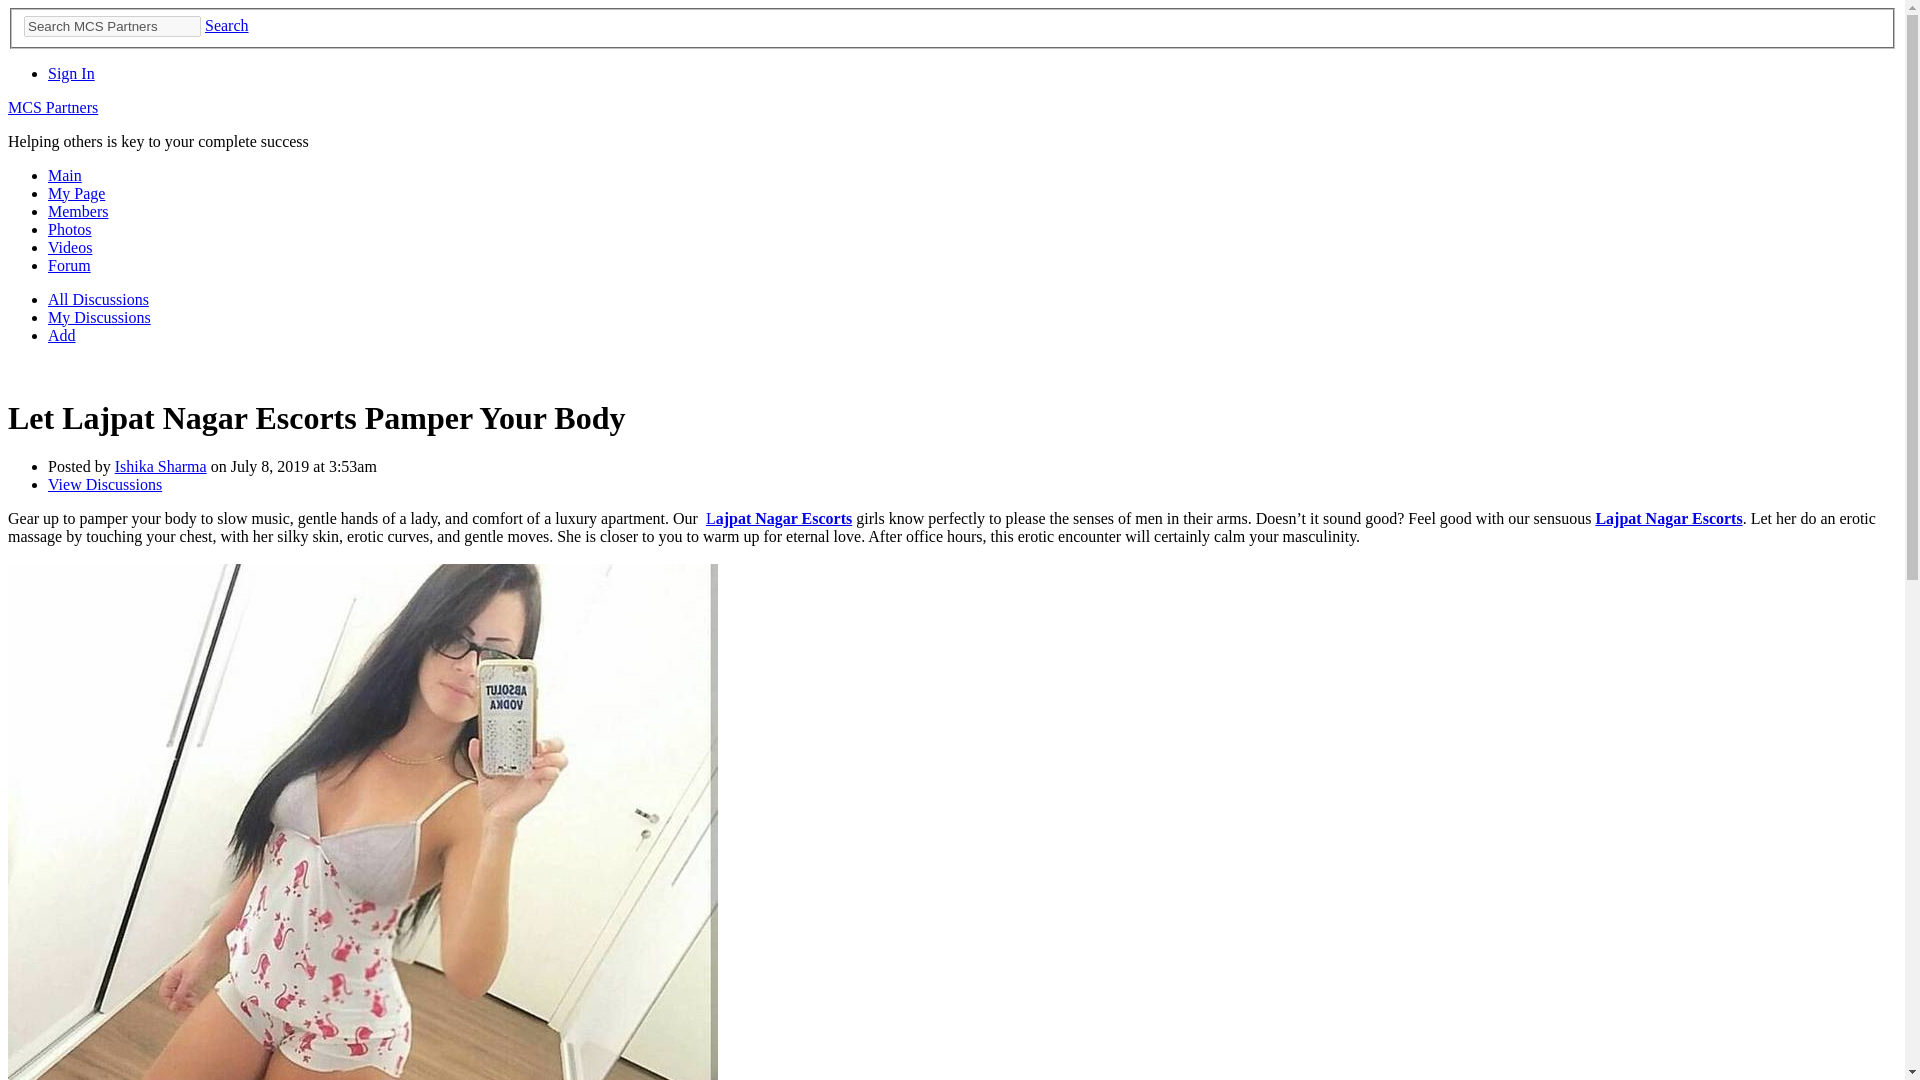  Describe the element at coordinates (78, 212) in the screenshot. I see `Members` at that location.